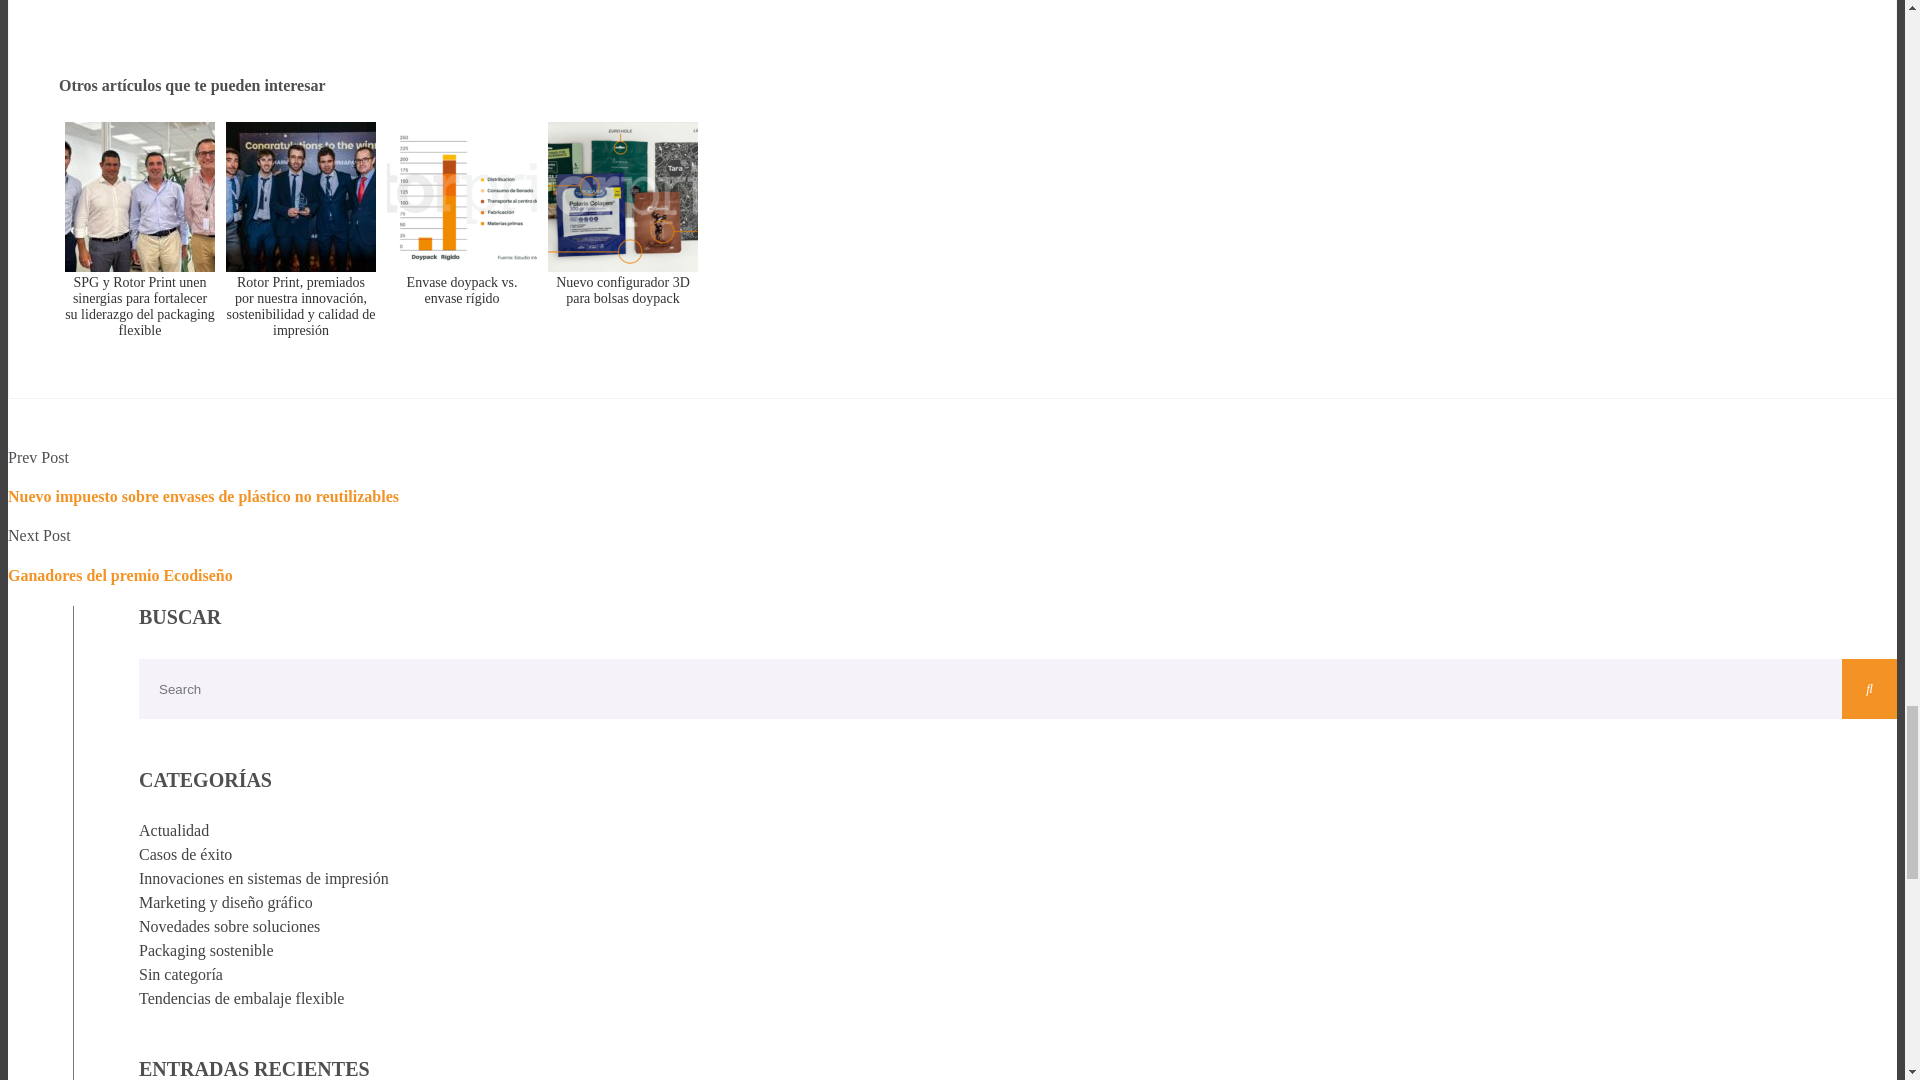 This screenshot has width=1920, height=1080. I want to click on Tendencias de embalaje flexible, so click(240, 998).